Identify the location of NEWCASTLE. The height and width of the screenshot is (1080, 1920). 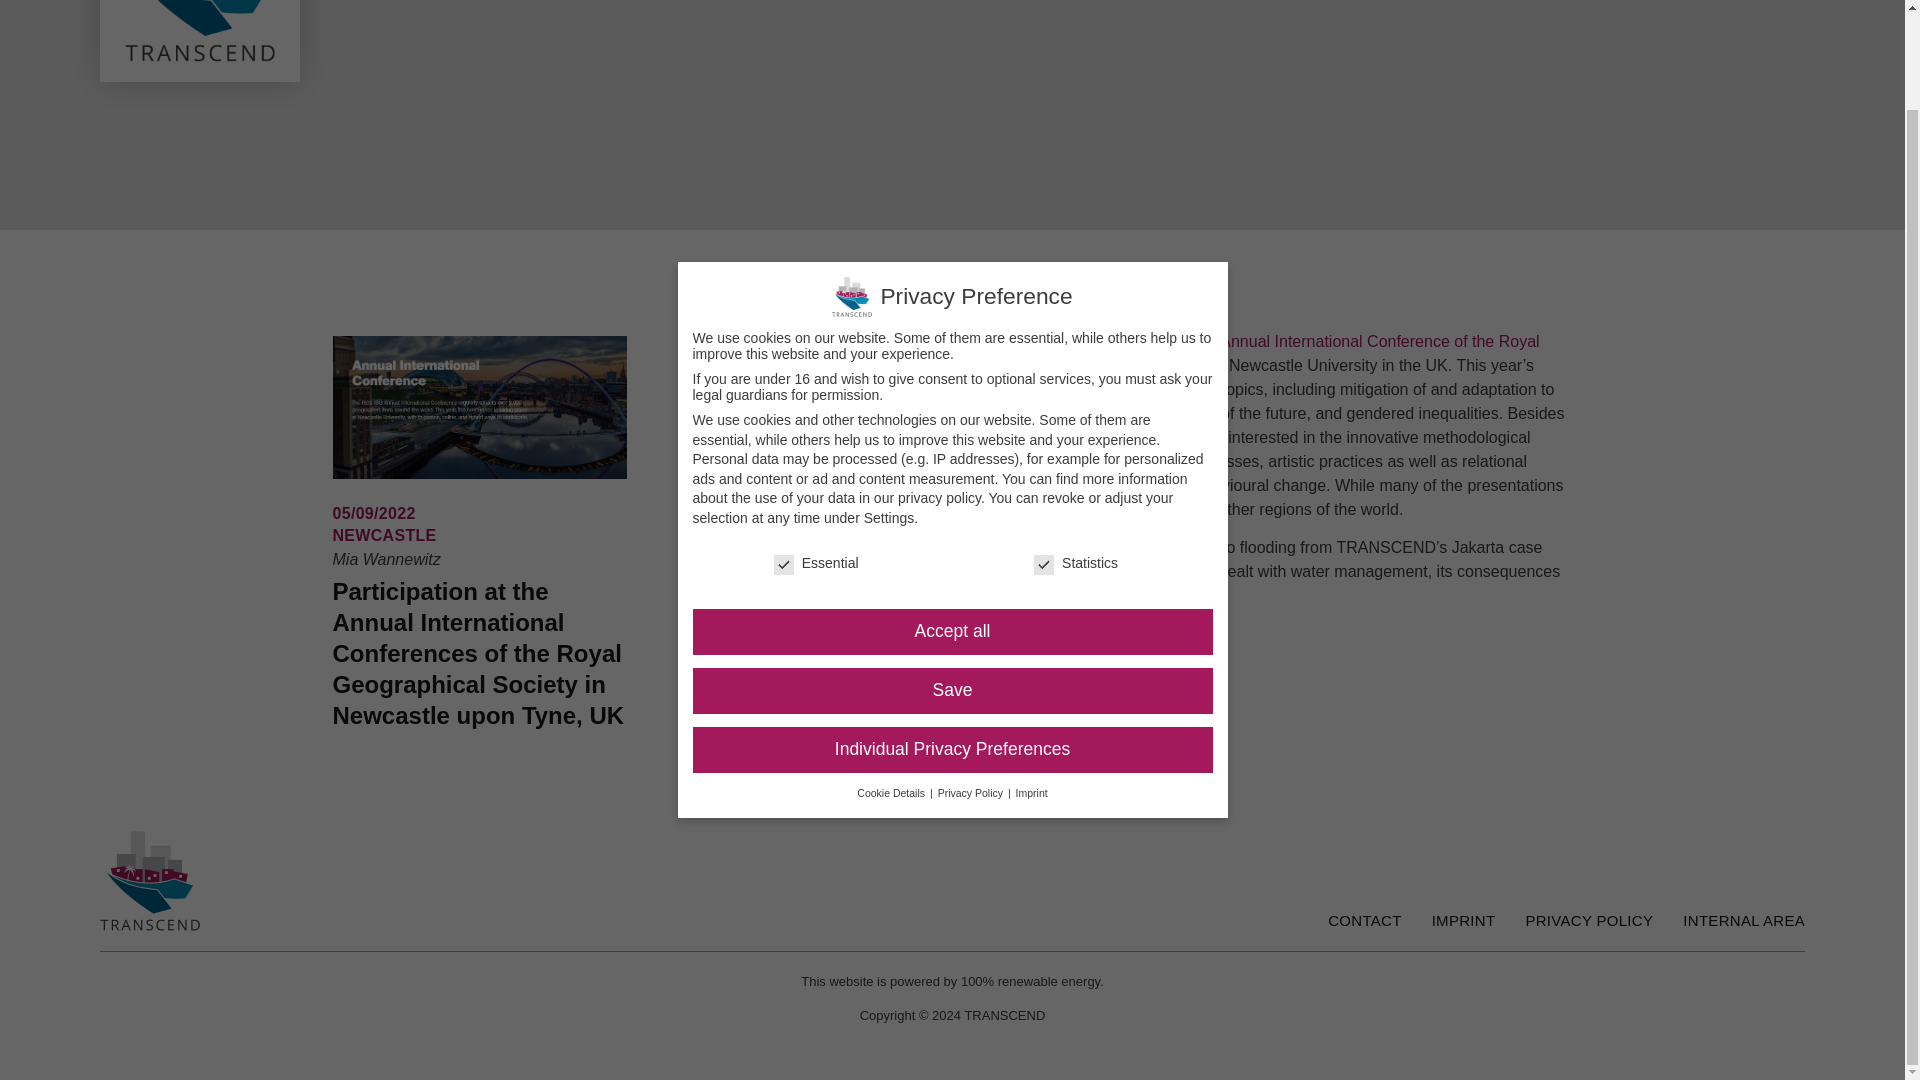
(384, 536).